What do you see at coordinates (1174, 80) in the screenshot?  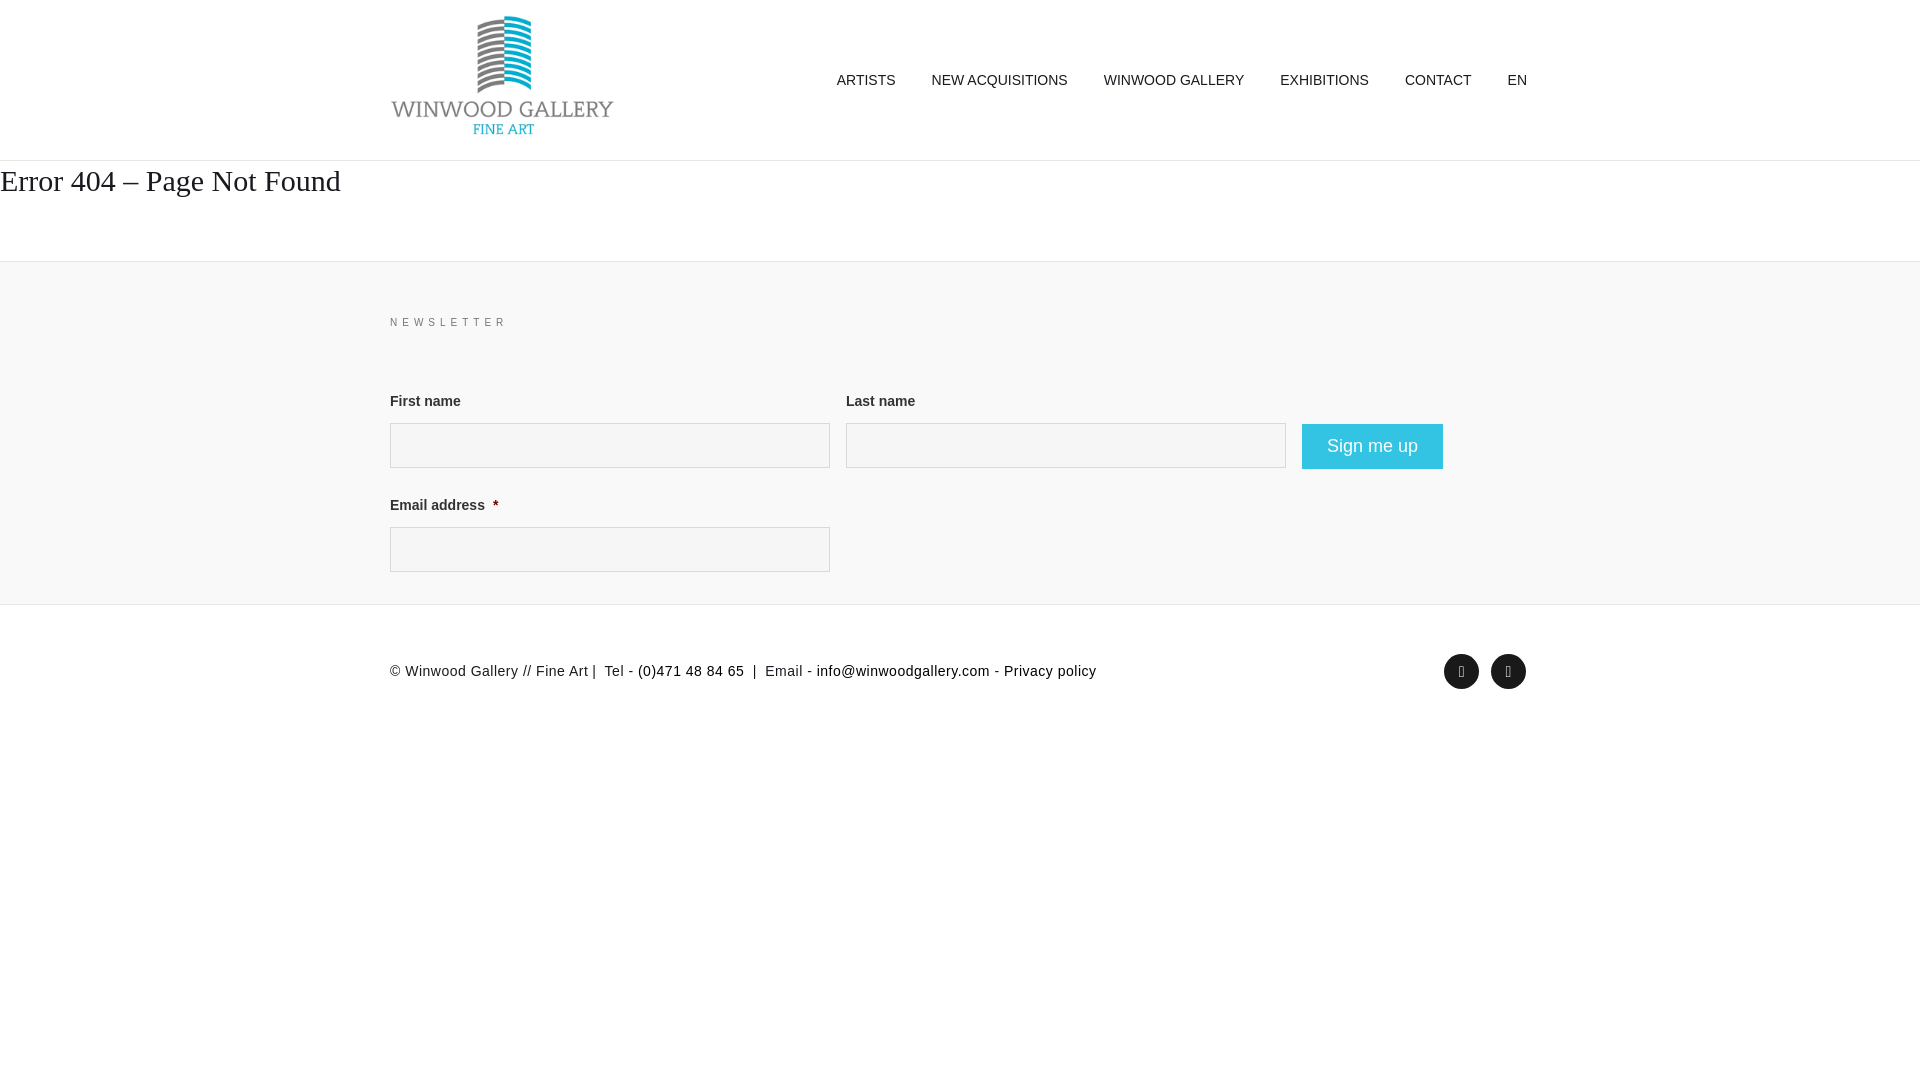 I see `WINWOOD GALLERY` at bounding box center [1174, 80].